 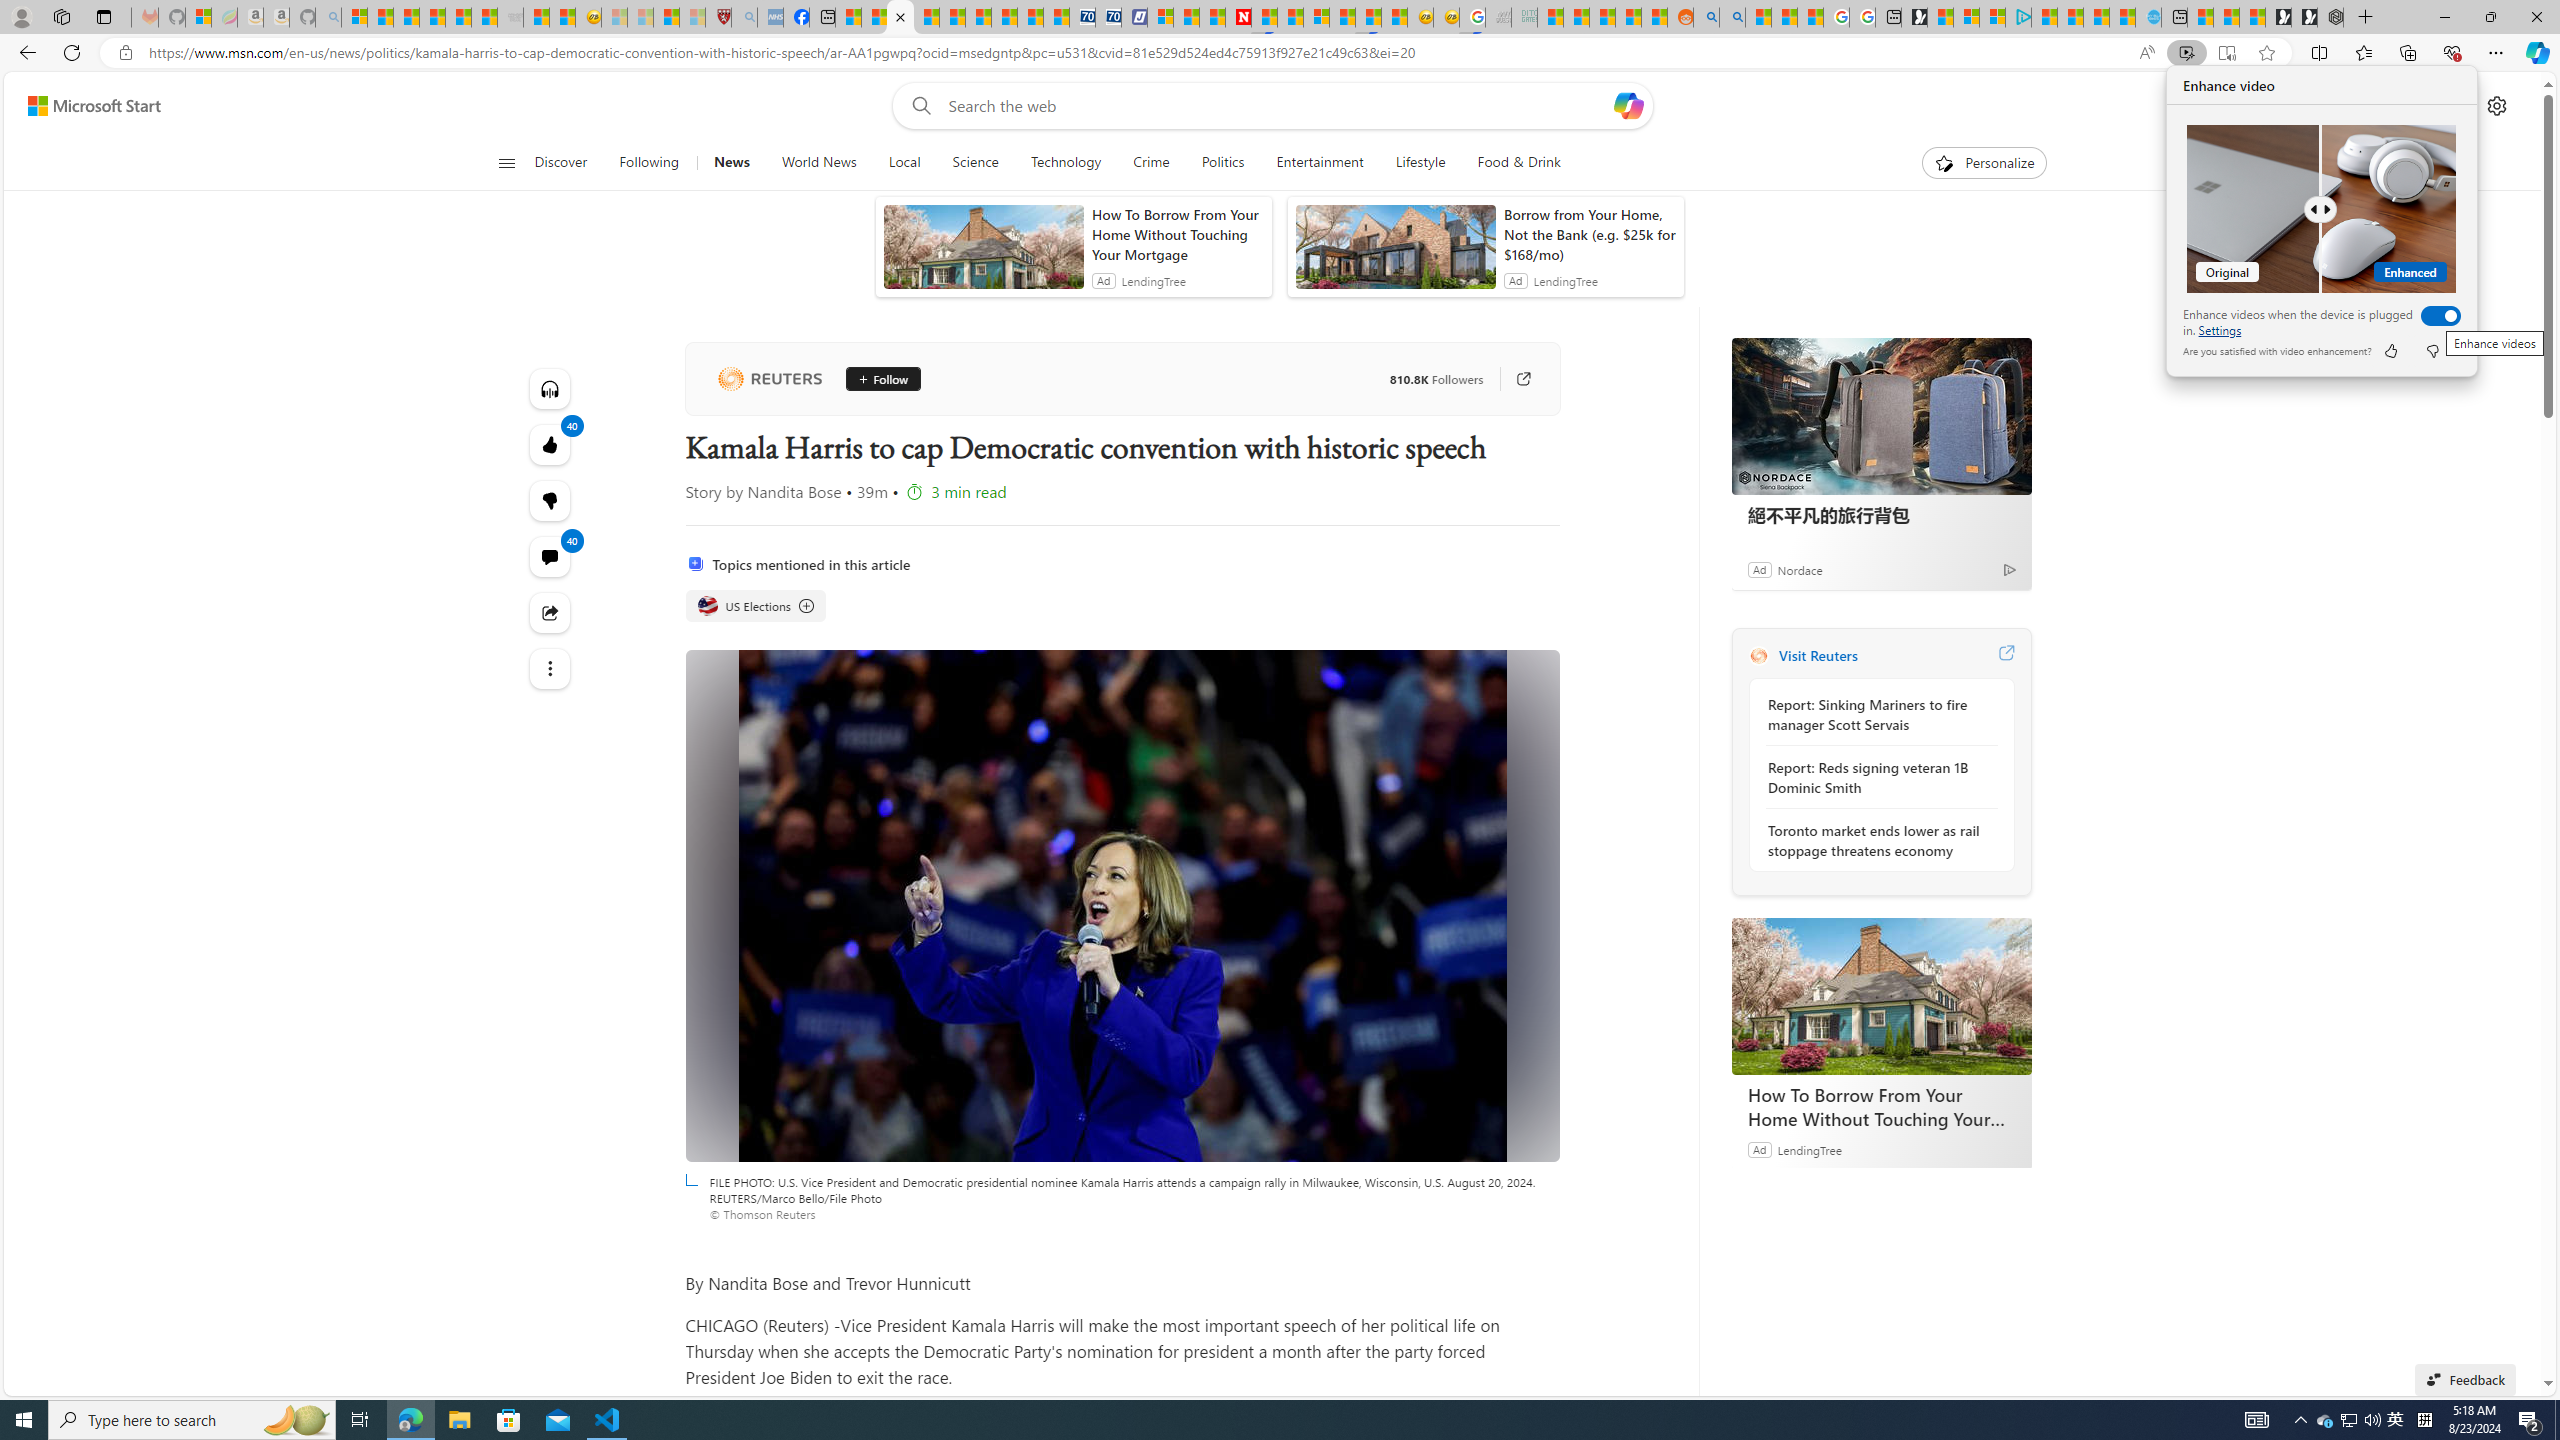 What do you see at coordinates (1420, 163) in the screenshot?
I see `Web search` at bounding box center [1420, 163].